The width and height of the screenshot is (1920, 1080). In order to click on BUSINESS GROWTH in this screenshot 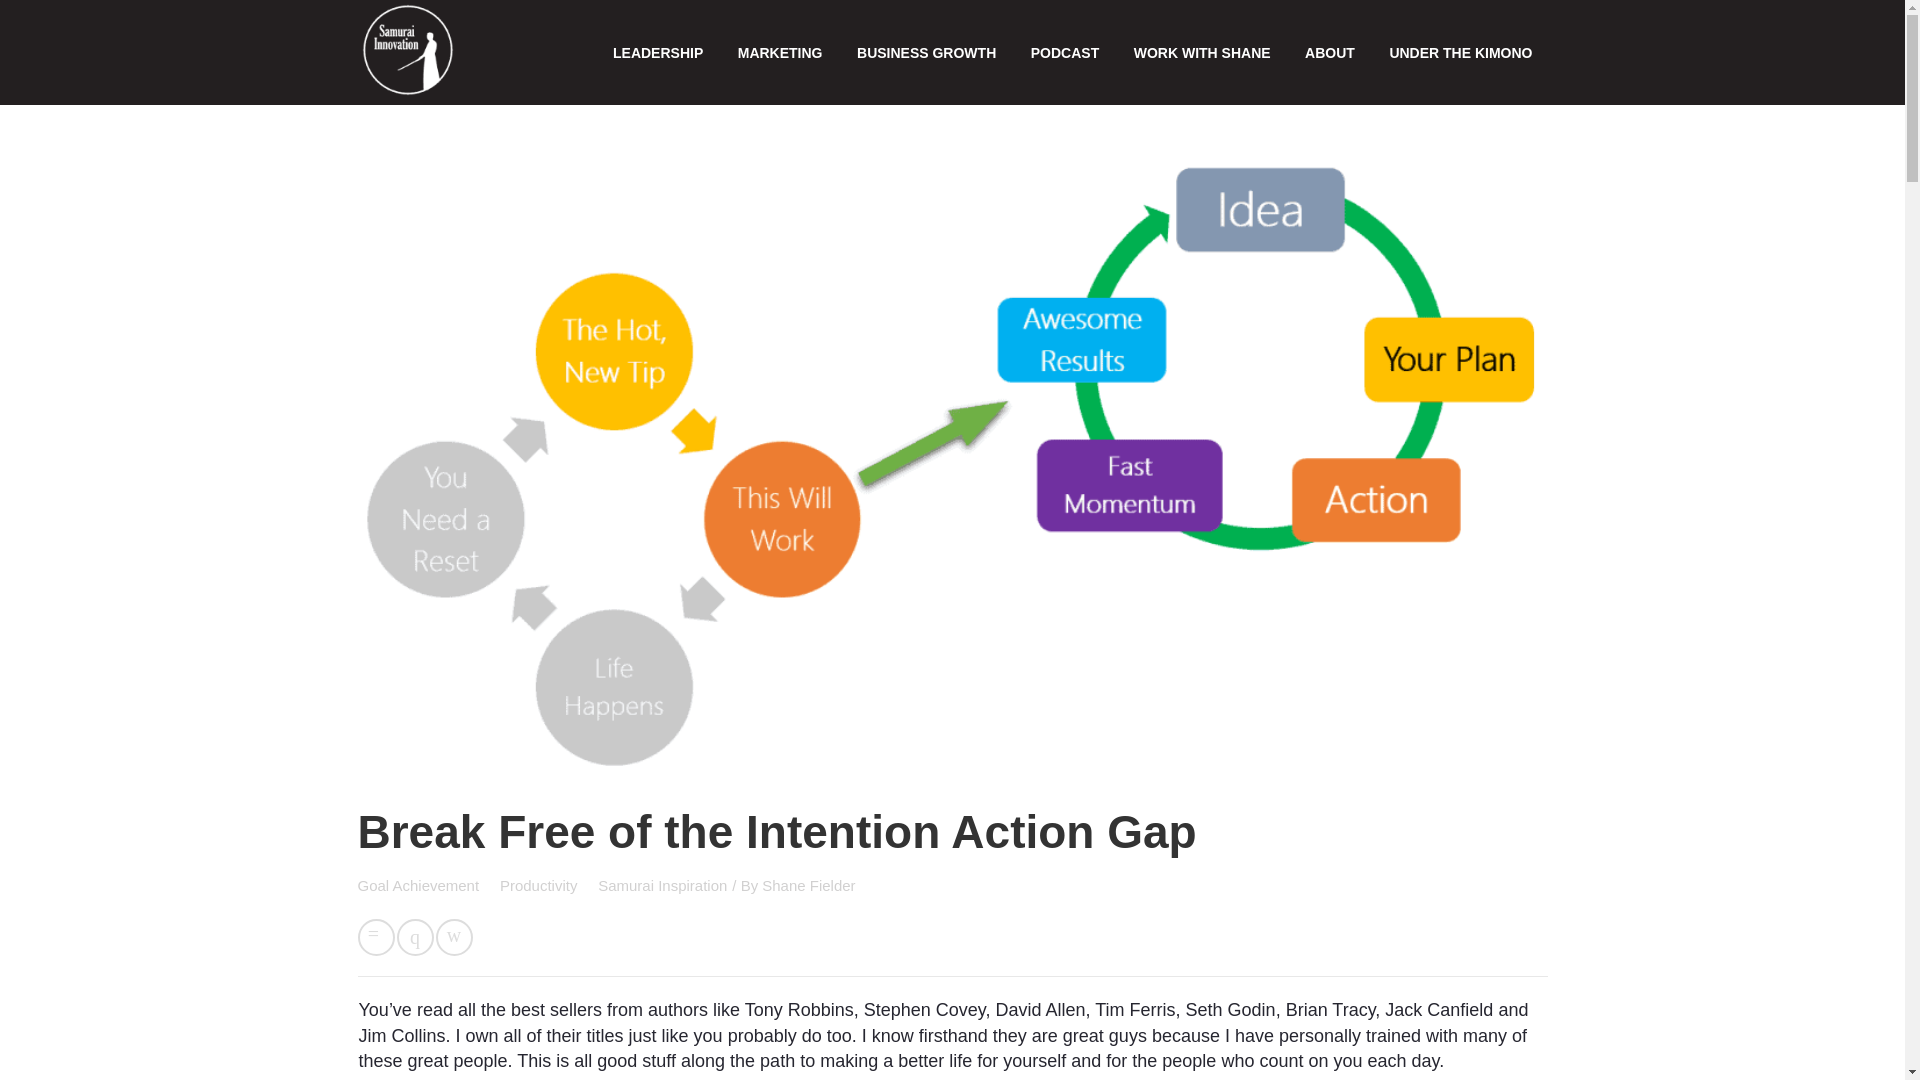, I will do `click(926, 52)`.